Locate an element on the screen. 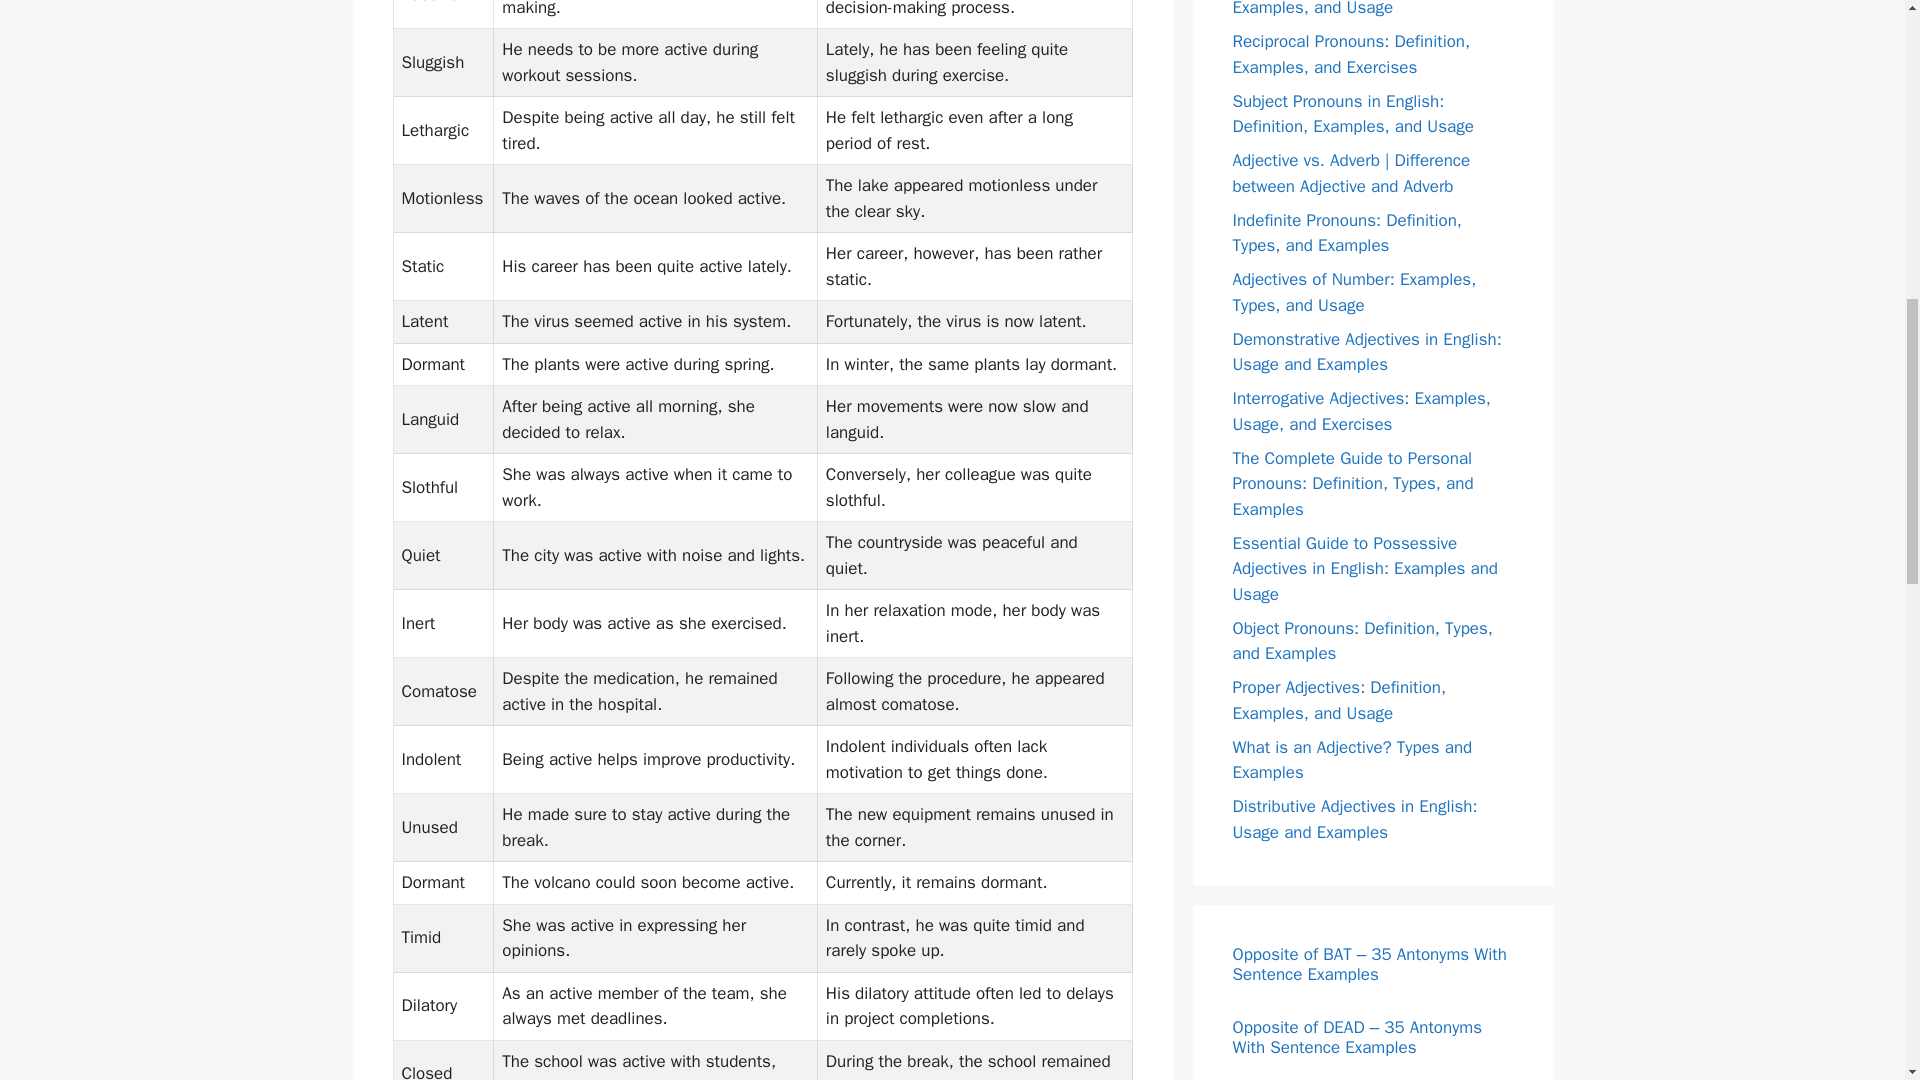  Demonstrative Adjectives in English: Usage and Examples is located at coordinates (1366, 351).